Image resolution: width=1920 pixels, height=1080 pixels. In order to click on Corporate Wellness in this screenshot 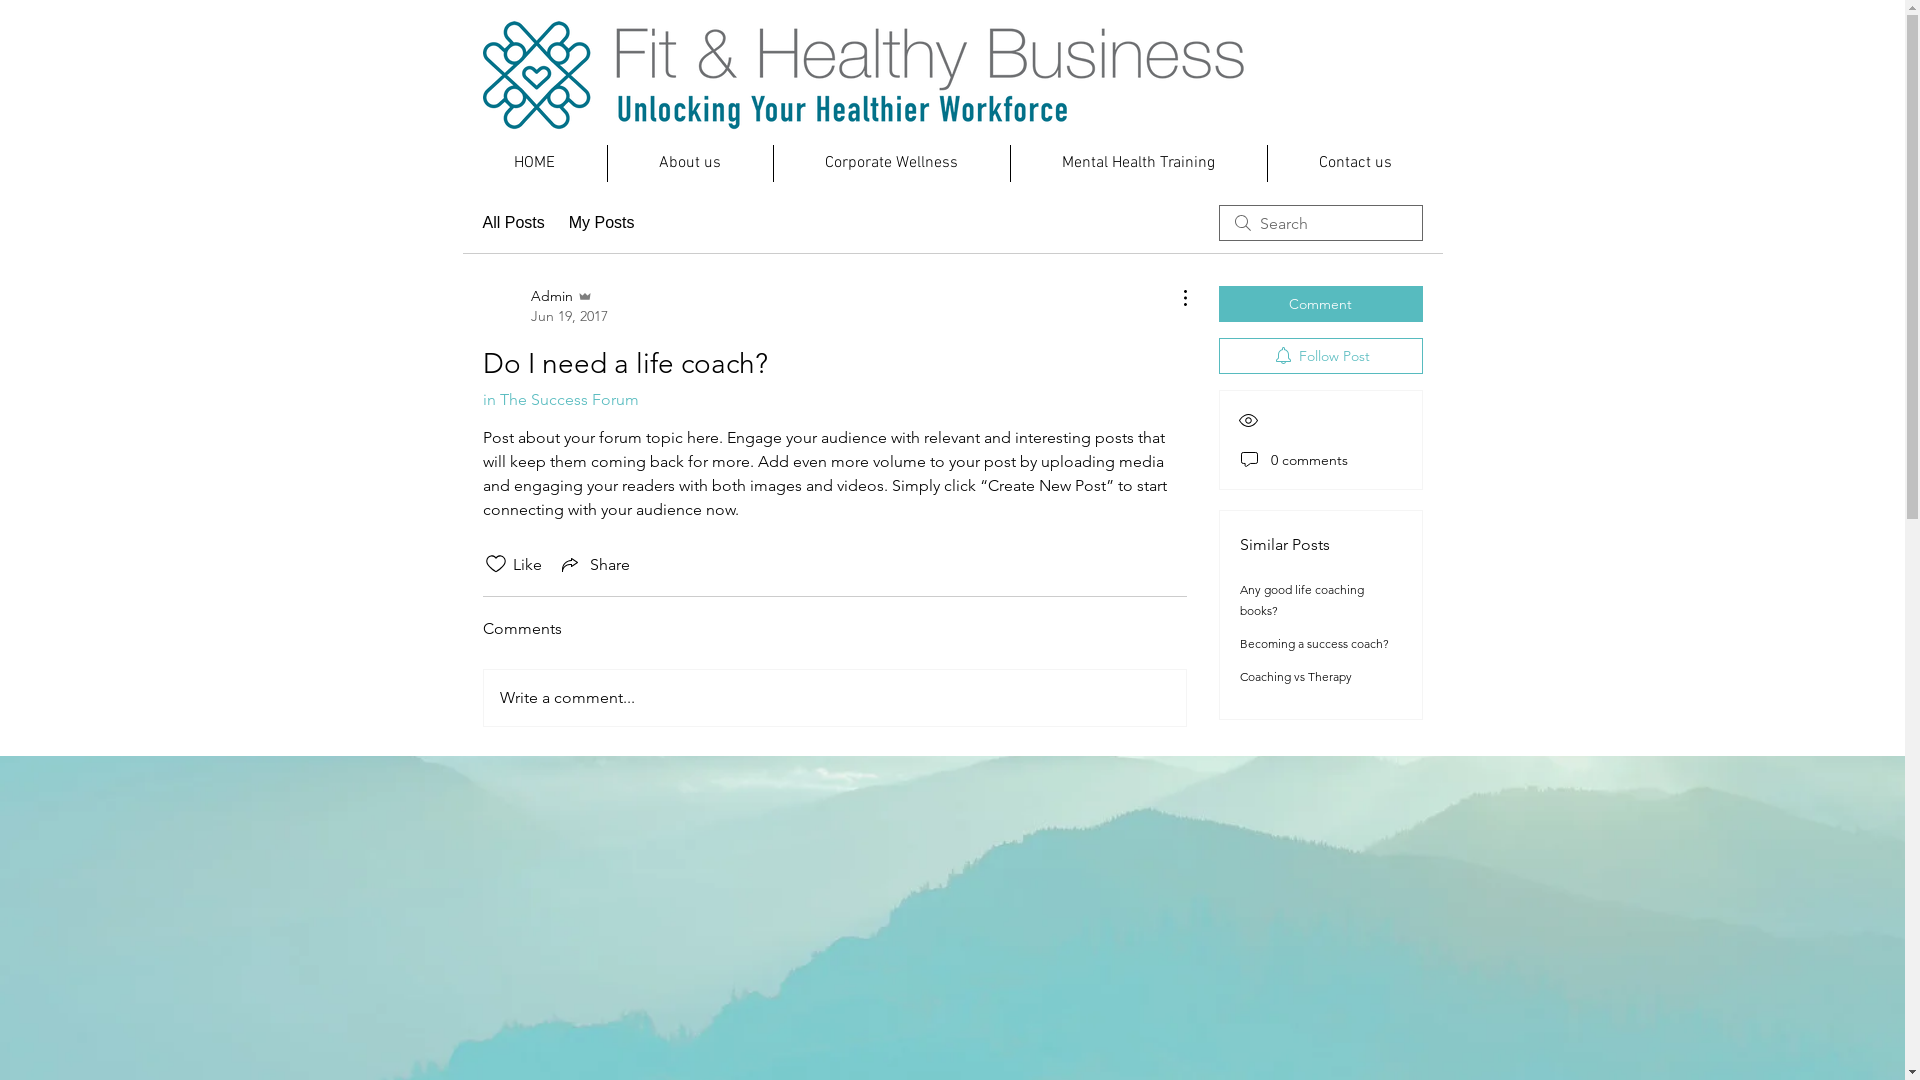, I will do `click(892, 164)`.